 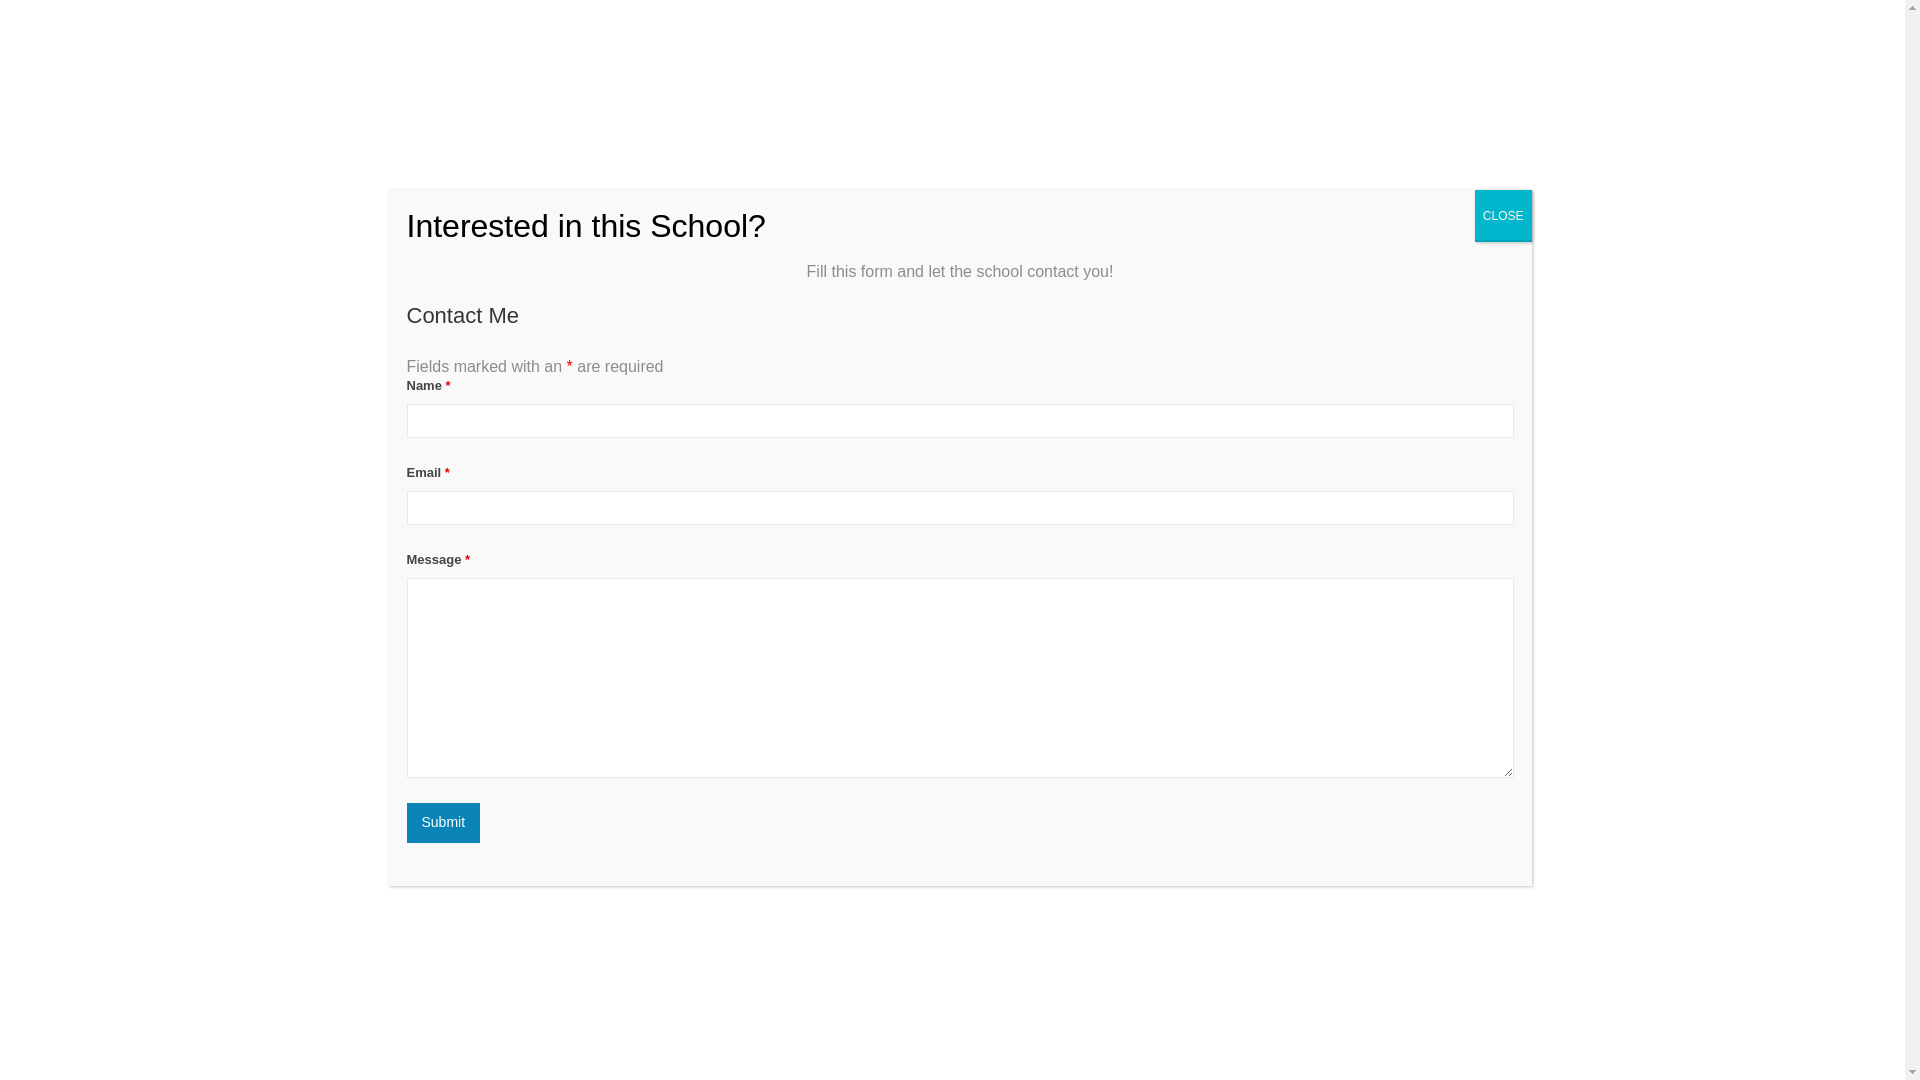 What do you see at coordinates (1503, 216) in the screenshot?
I see `CLOSE` at bounding box center [1503, 216].